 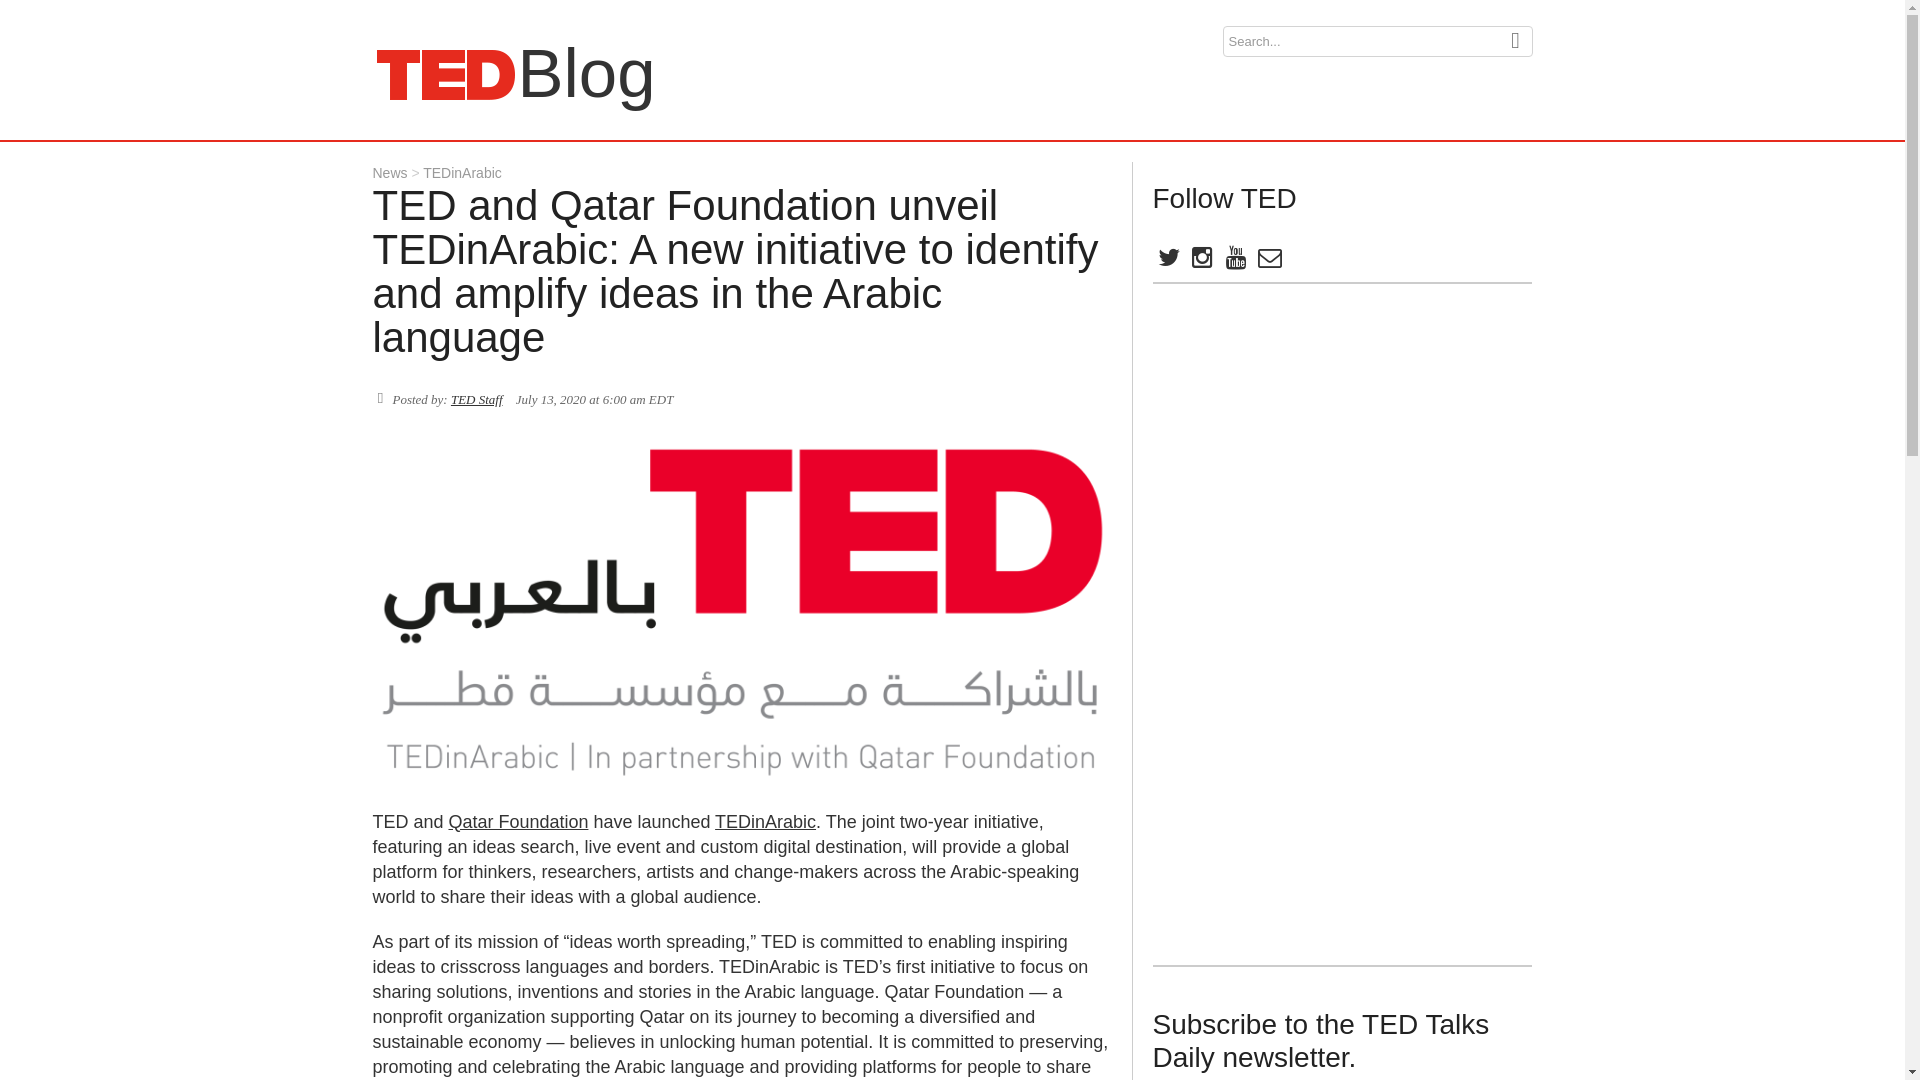 I want to click on Instagram, so click(x=1200, y=261).